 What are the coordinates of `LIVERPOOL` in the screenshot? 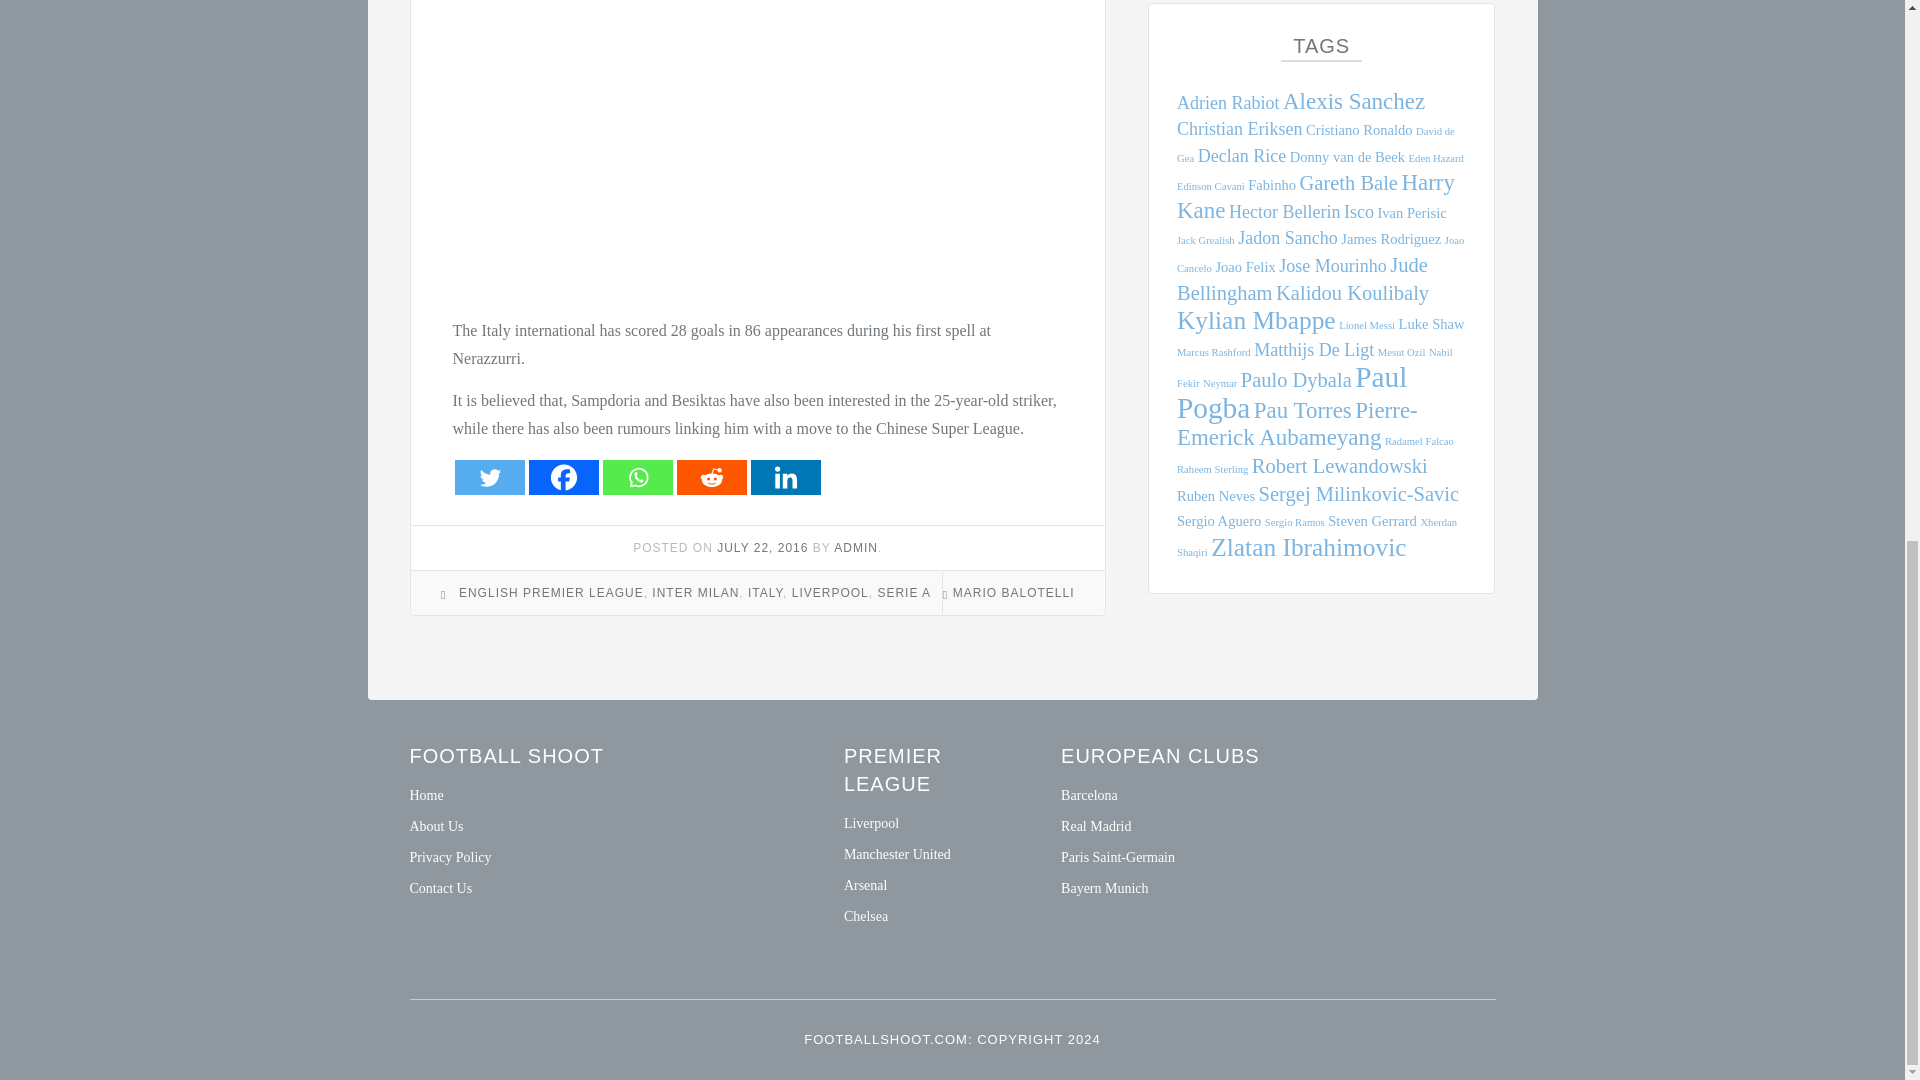 It's located at (830, 593).